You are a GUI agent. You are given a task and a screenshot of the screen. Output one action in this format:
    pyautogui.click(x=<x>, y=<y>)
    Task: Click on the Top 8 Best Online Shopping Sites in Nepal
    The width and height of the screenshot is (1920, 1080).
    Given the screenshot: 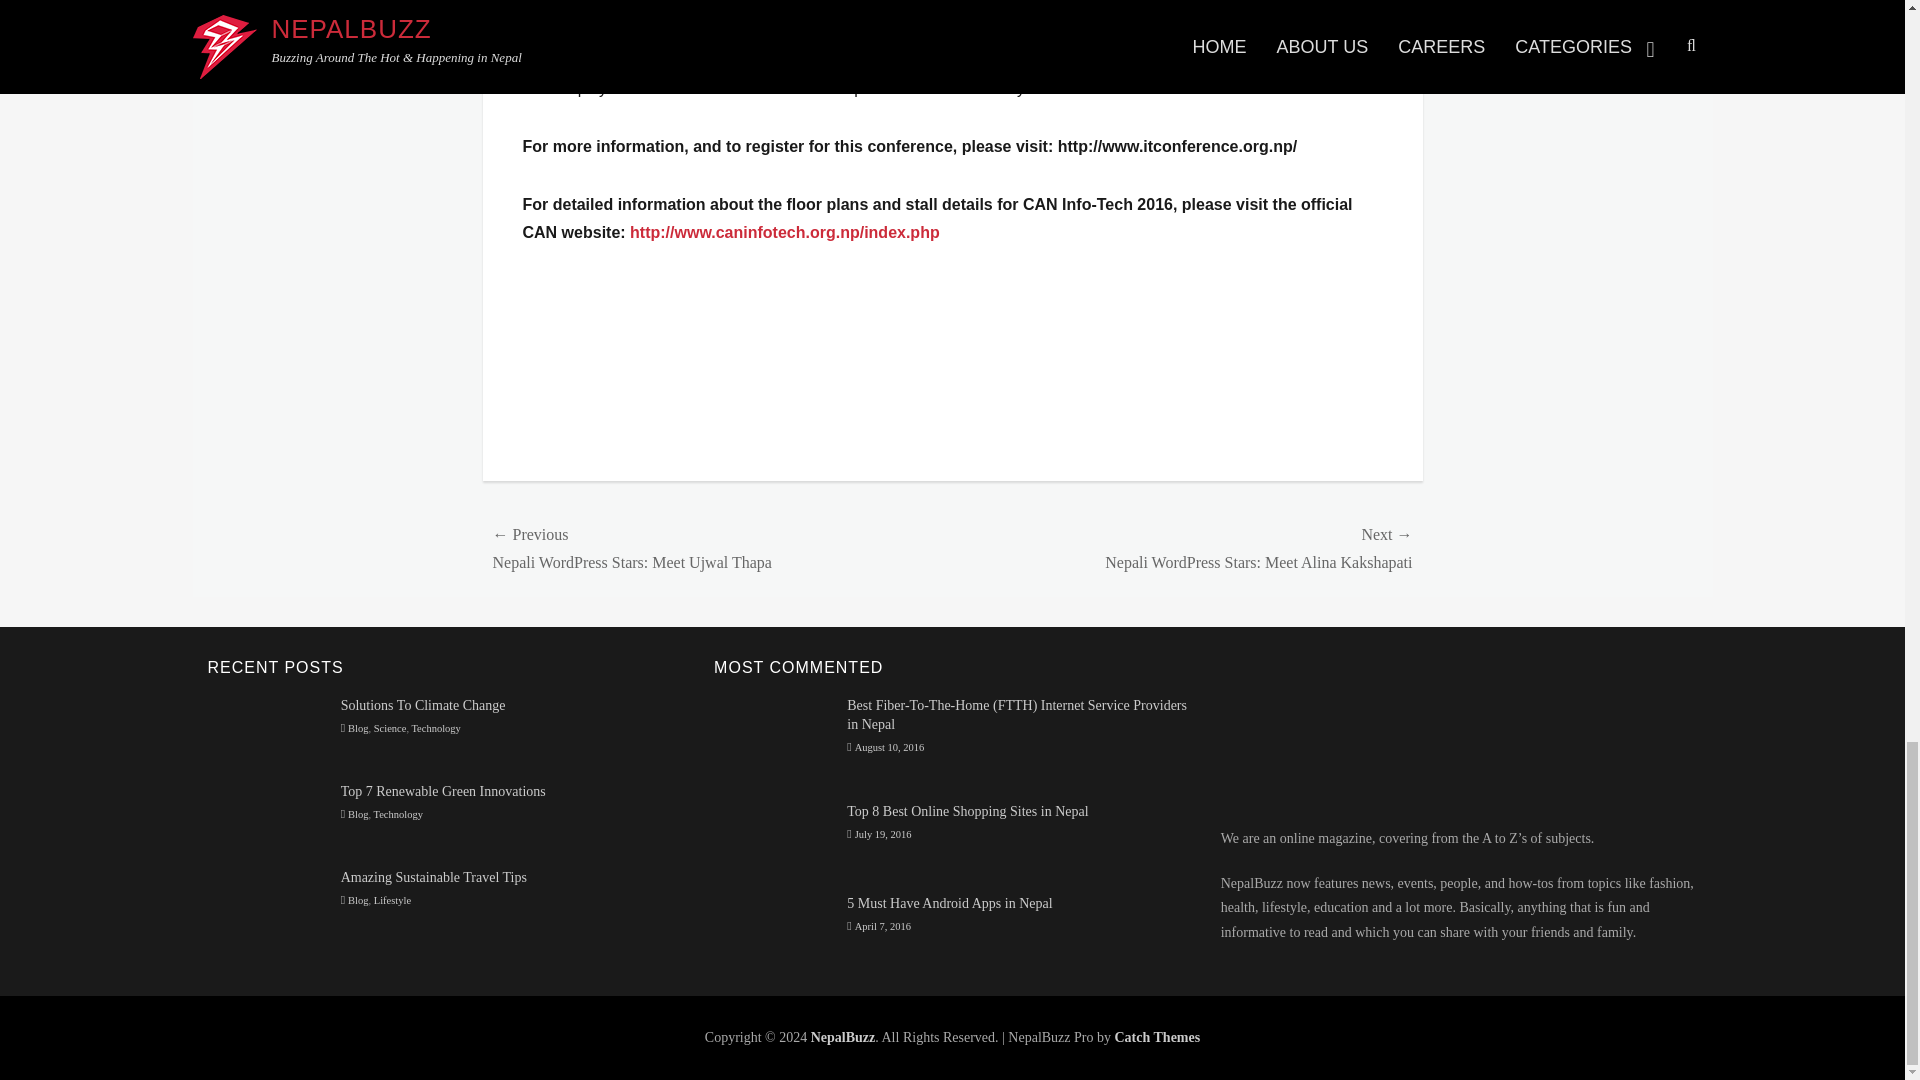 What is the action you would take?
    pyautogui.click(x=967, y=810)
    